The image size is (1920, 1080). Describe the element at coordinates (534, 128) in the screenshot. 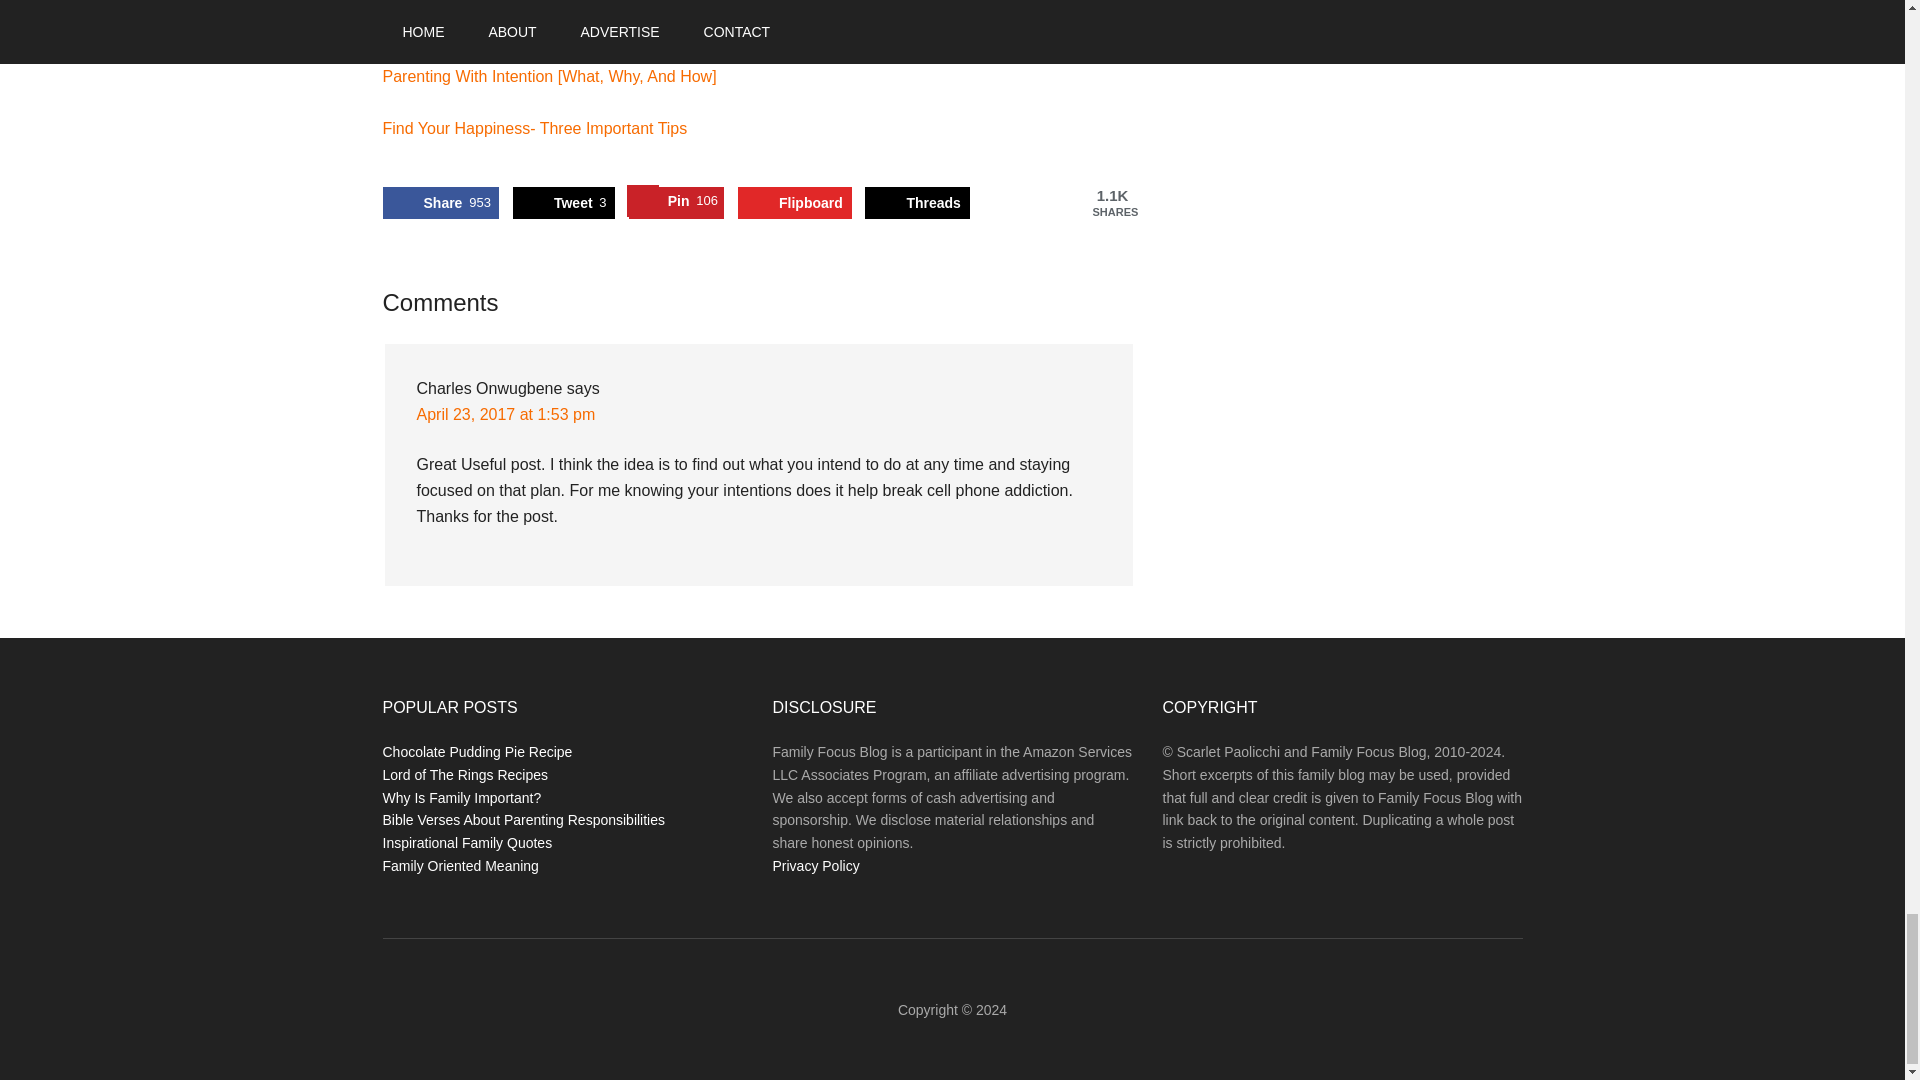

I see `Find Your Happiness- Three Important Tips` at that location.